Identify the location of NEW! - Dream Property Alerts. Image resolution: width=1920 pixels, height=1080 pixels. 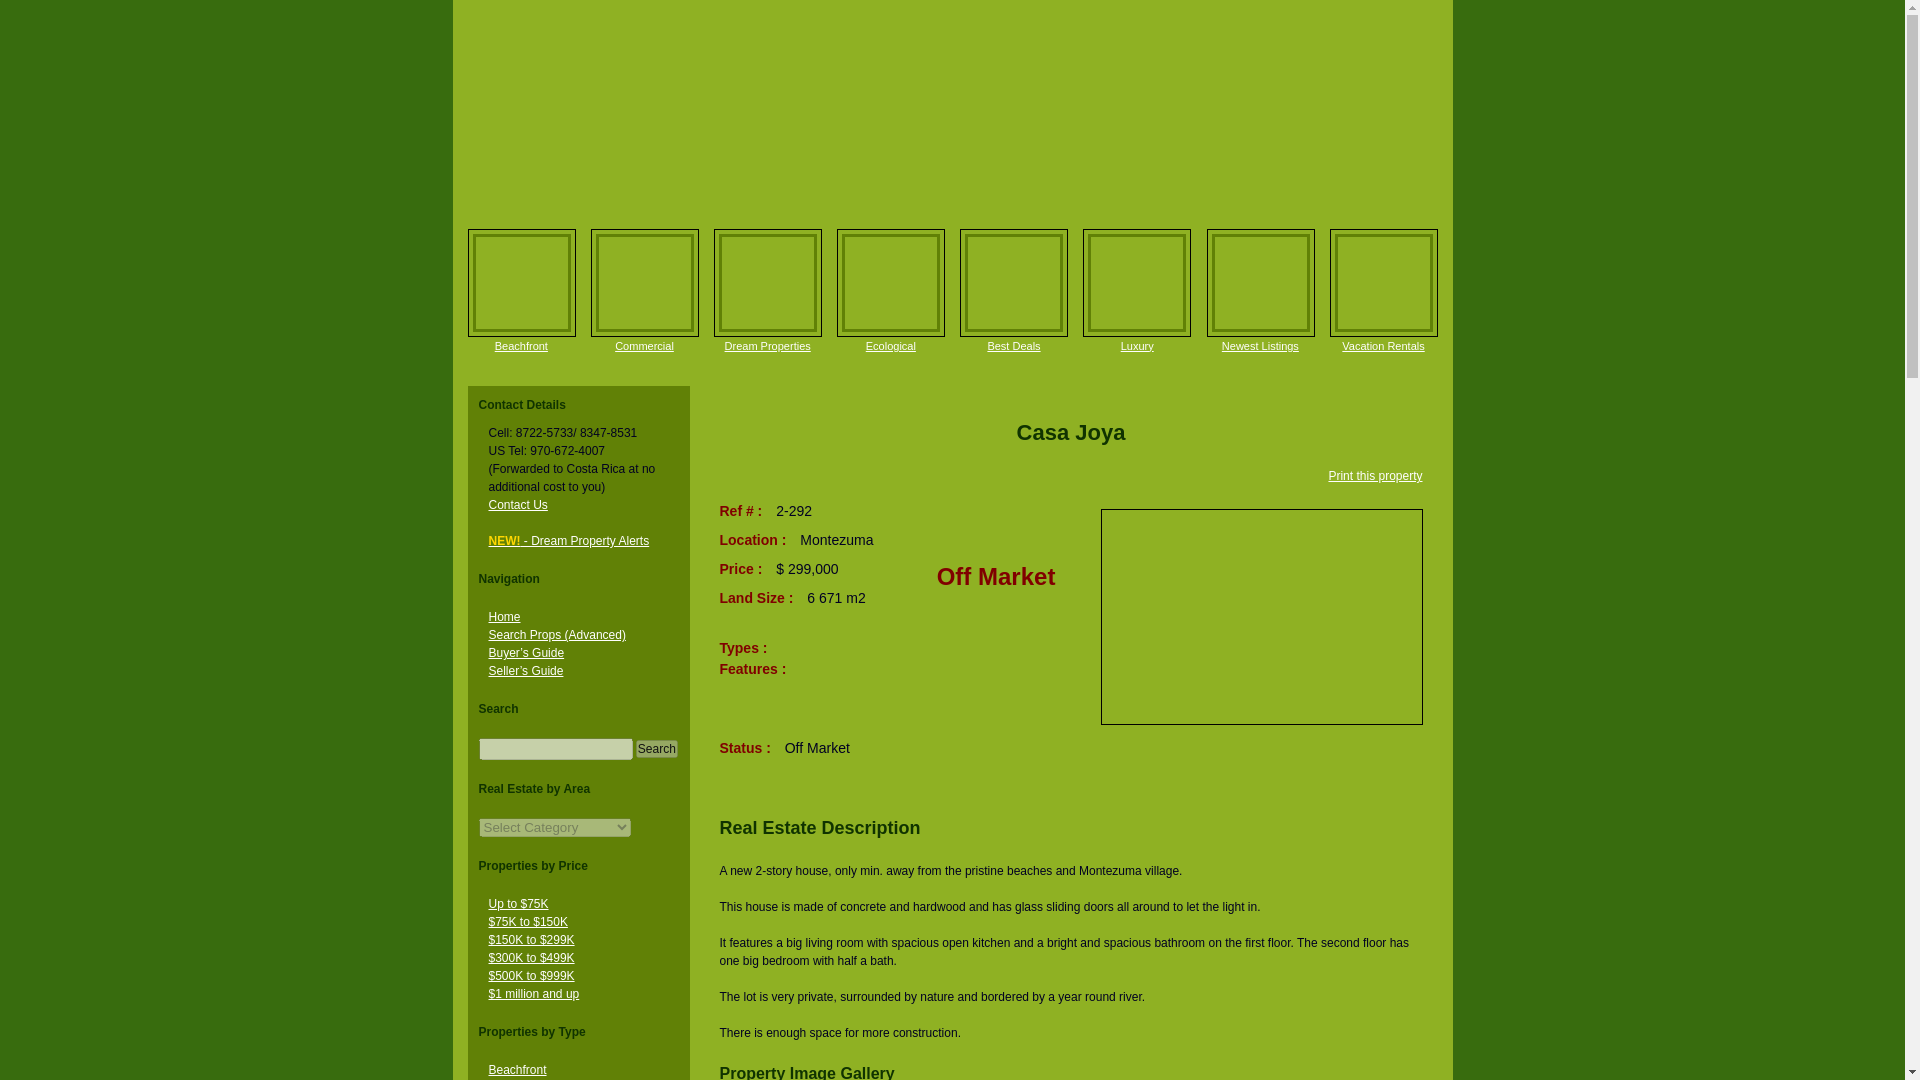
(568, 540).